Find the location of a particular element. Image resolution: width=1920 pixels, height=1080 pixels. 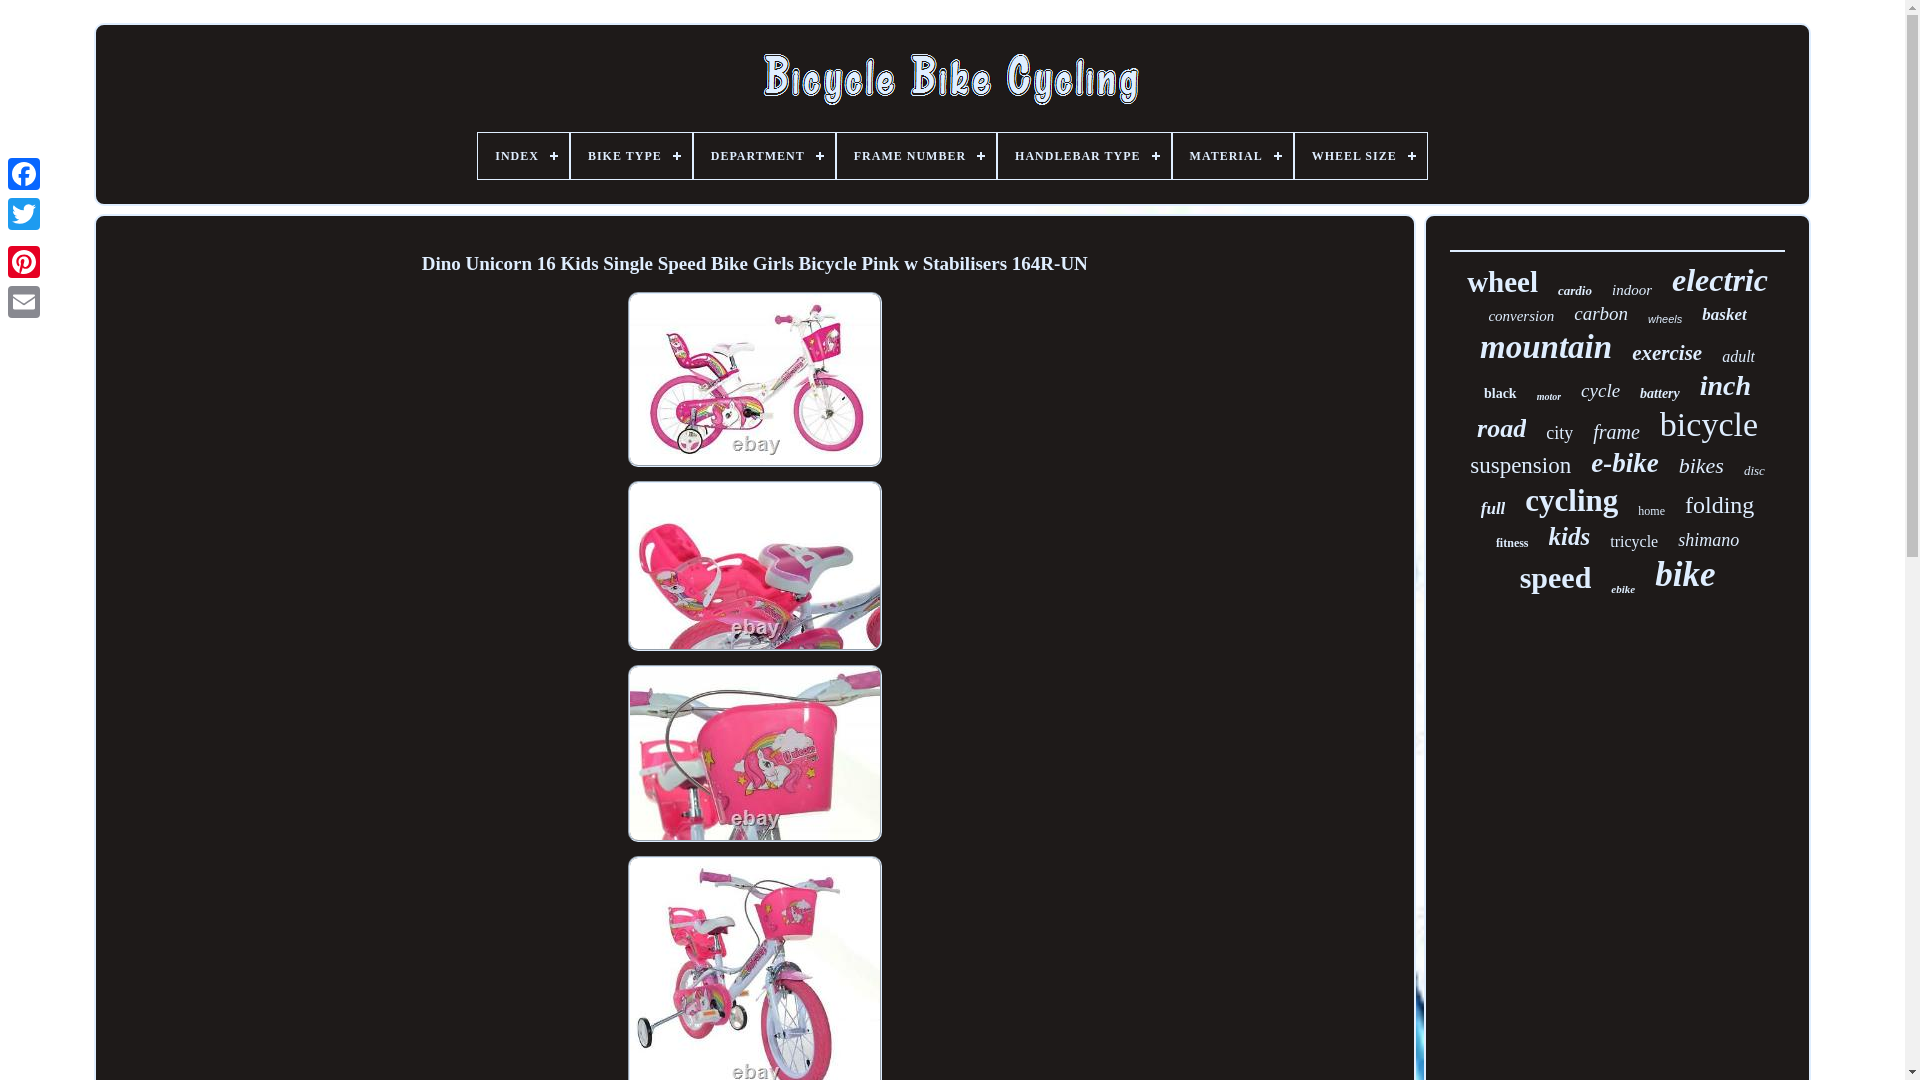

DEPARTMENT is located at coordinates (764, 156).